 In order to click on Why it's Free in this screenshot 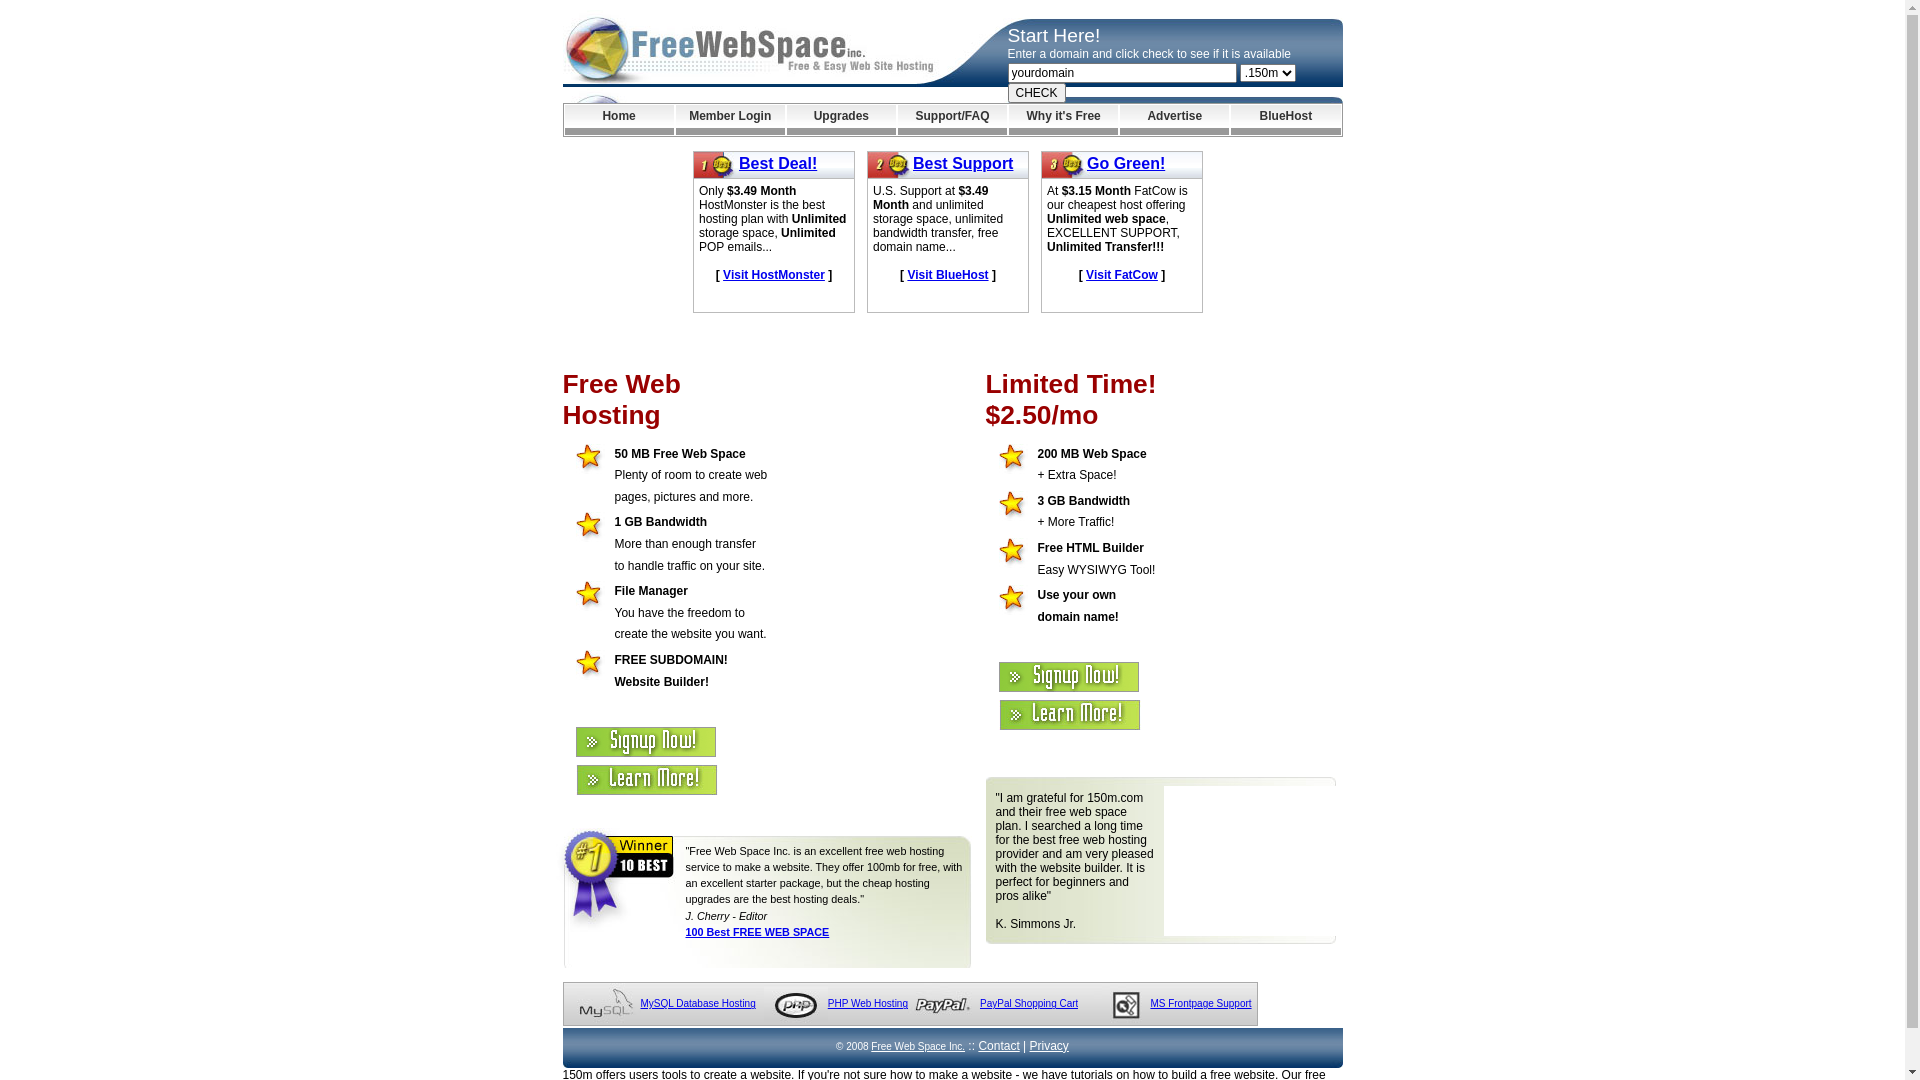, I will do `click(1064, 120)`.